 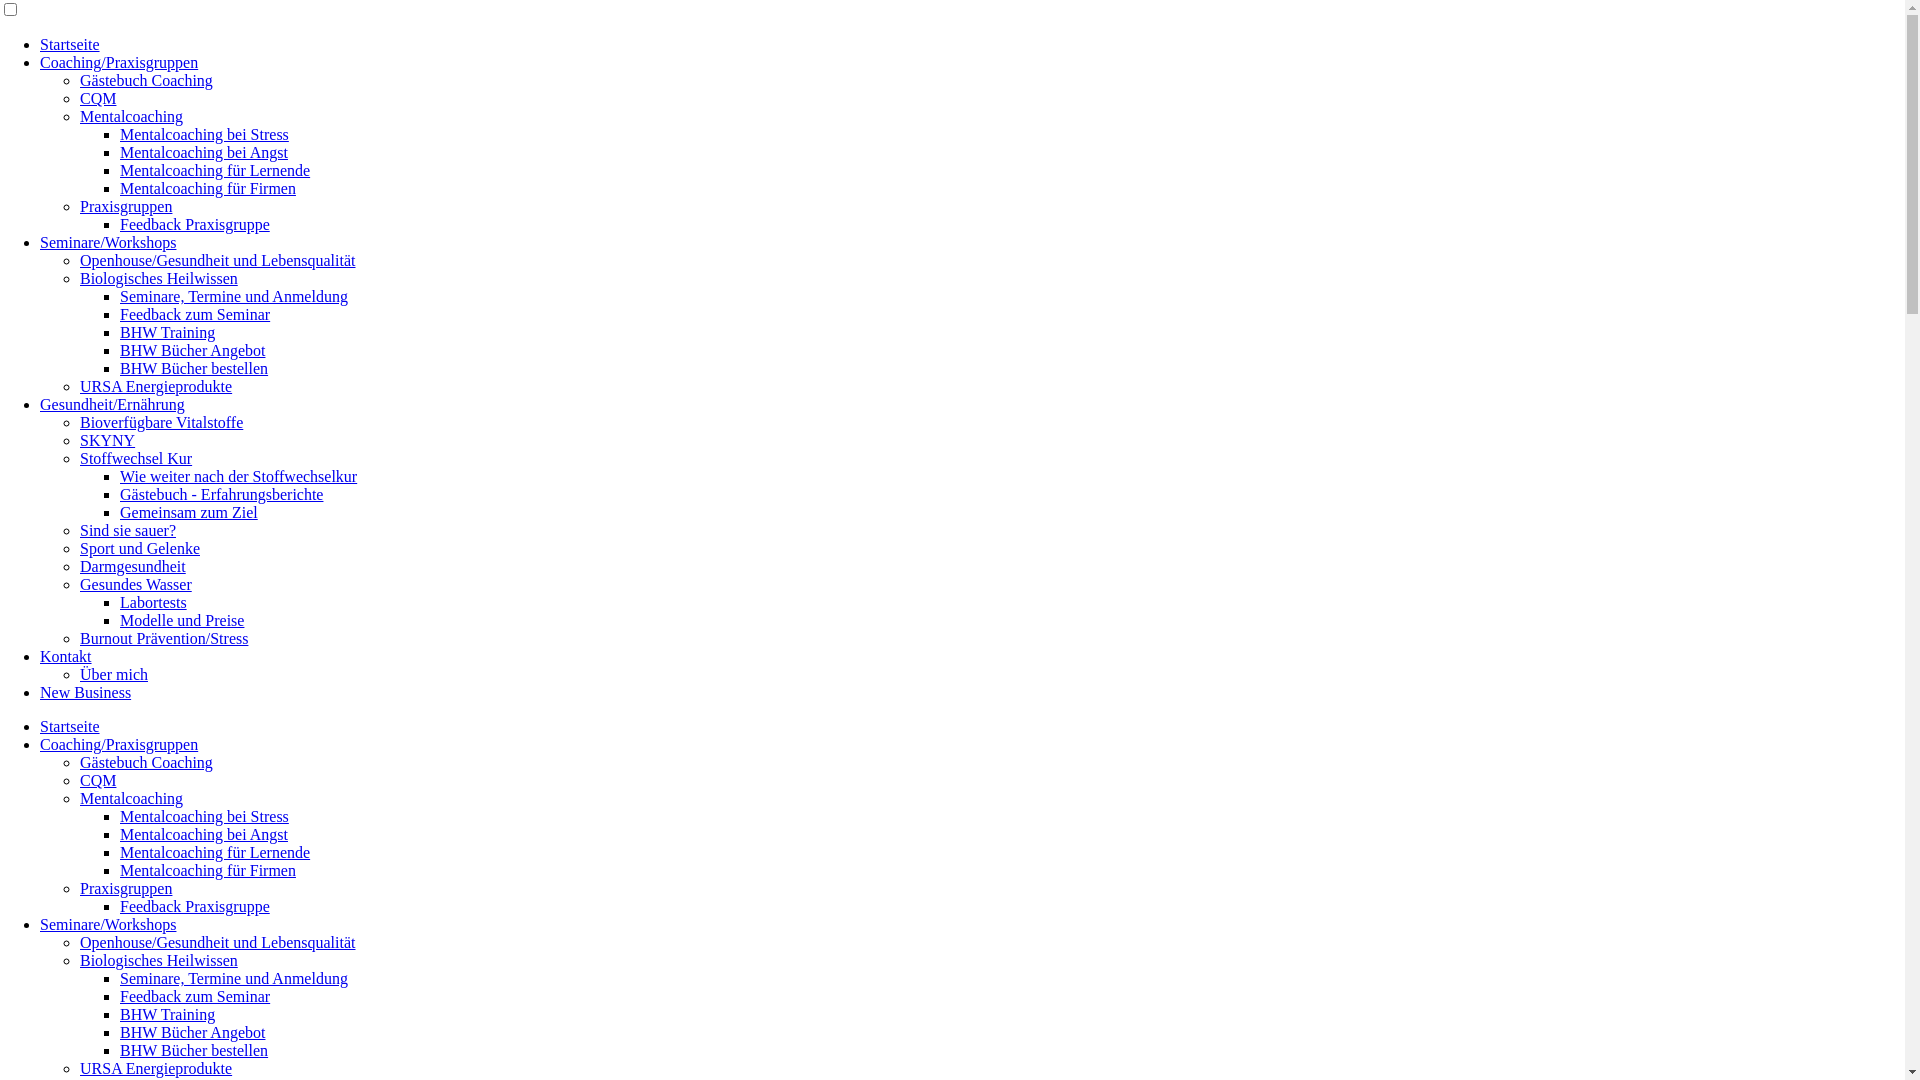 What do you see at coordinates (132, 798) in the screenshot?
I see `Mentalcoaching` at bounding box center [132, 798].